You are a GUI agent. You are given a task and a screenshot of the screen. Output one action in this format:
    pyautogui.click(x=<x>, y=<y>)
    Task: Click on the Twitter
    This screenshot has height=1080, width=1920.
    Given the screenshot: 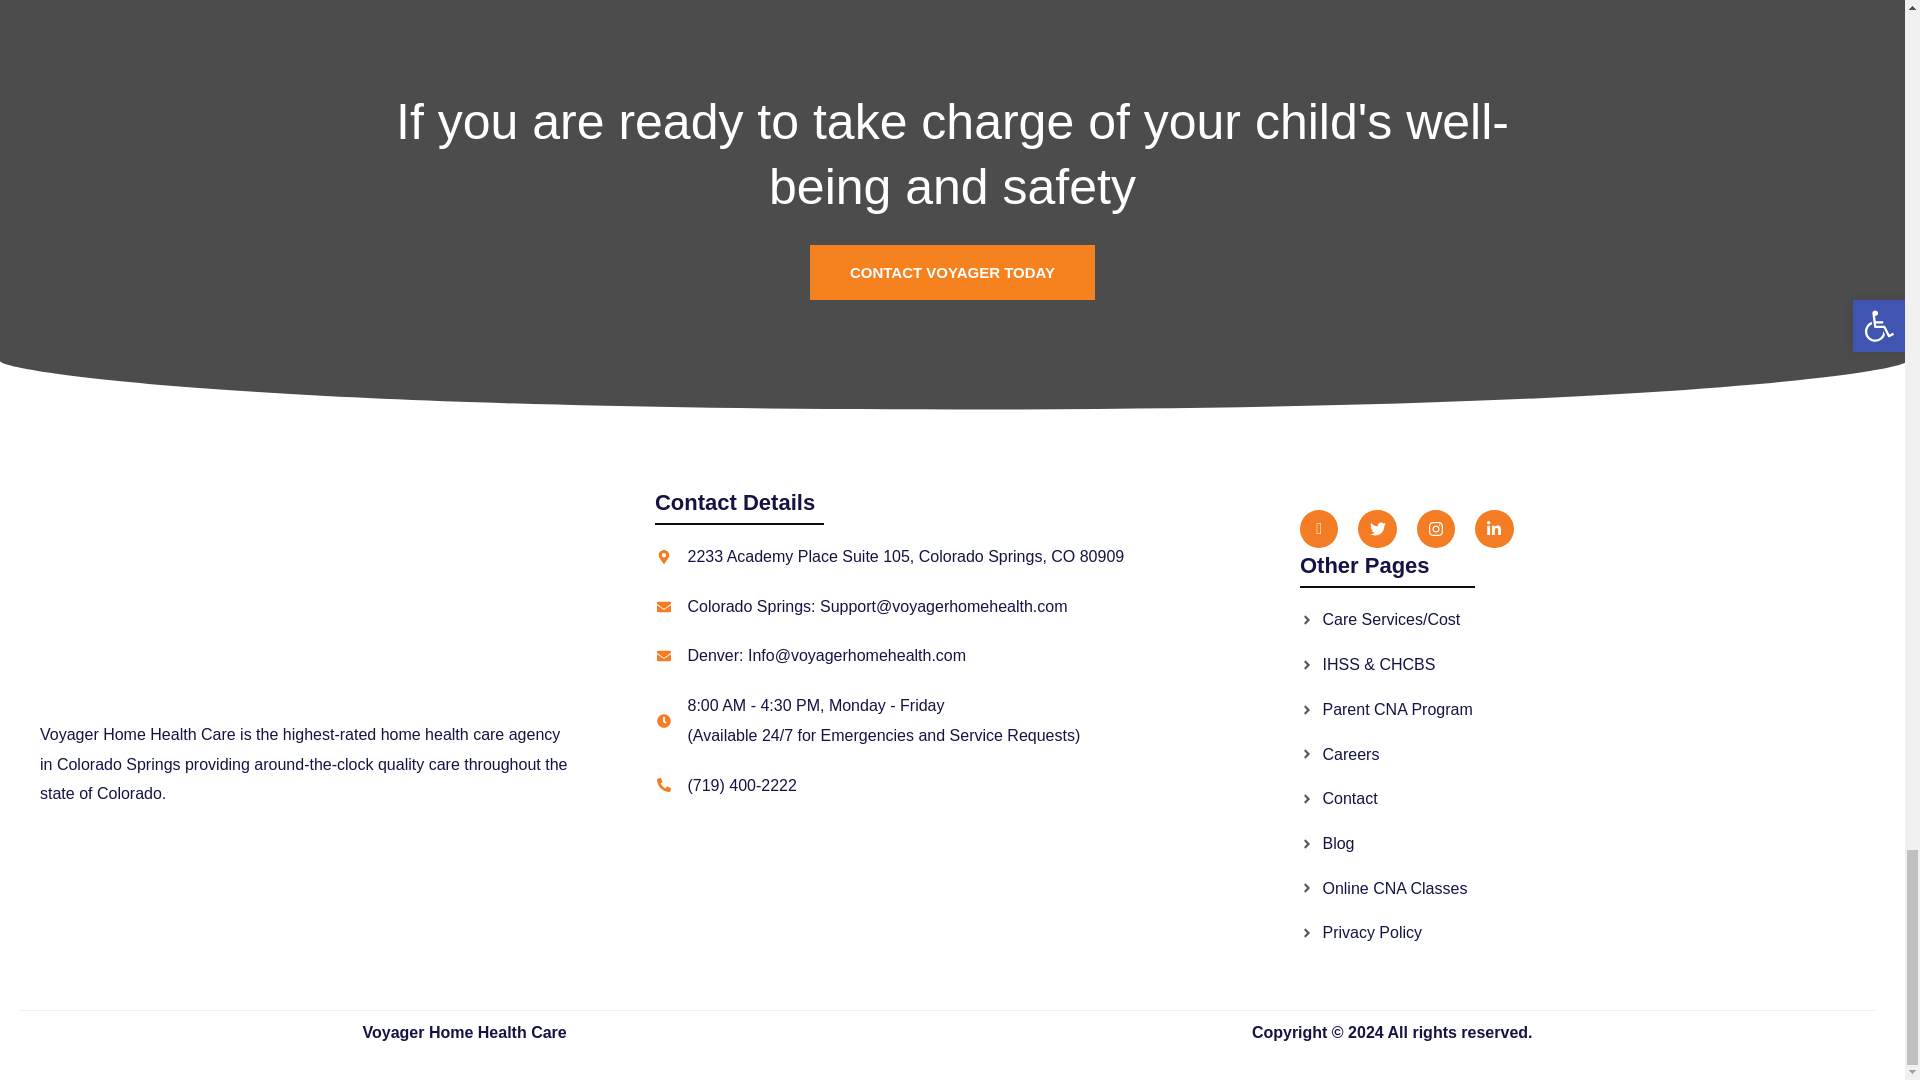 What is the action you would take?
    pyautogui.click(x=1376, y=528)
    